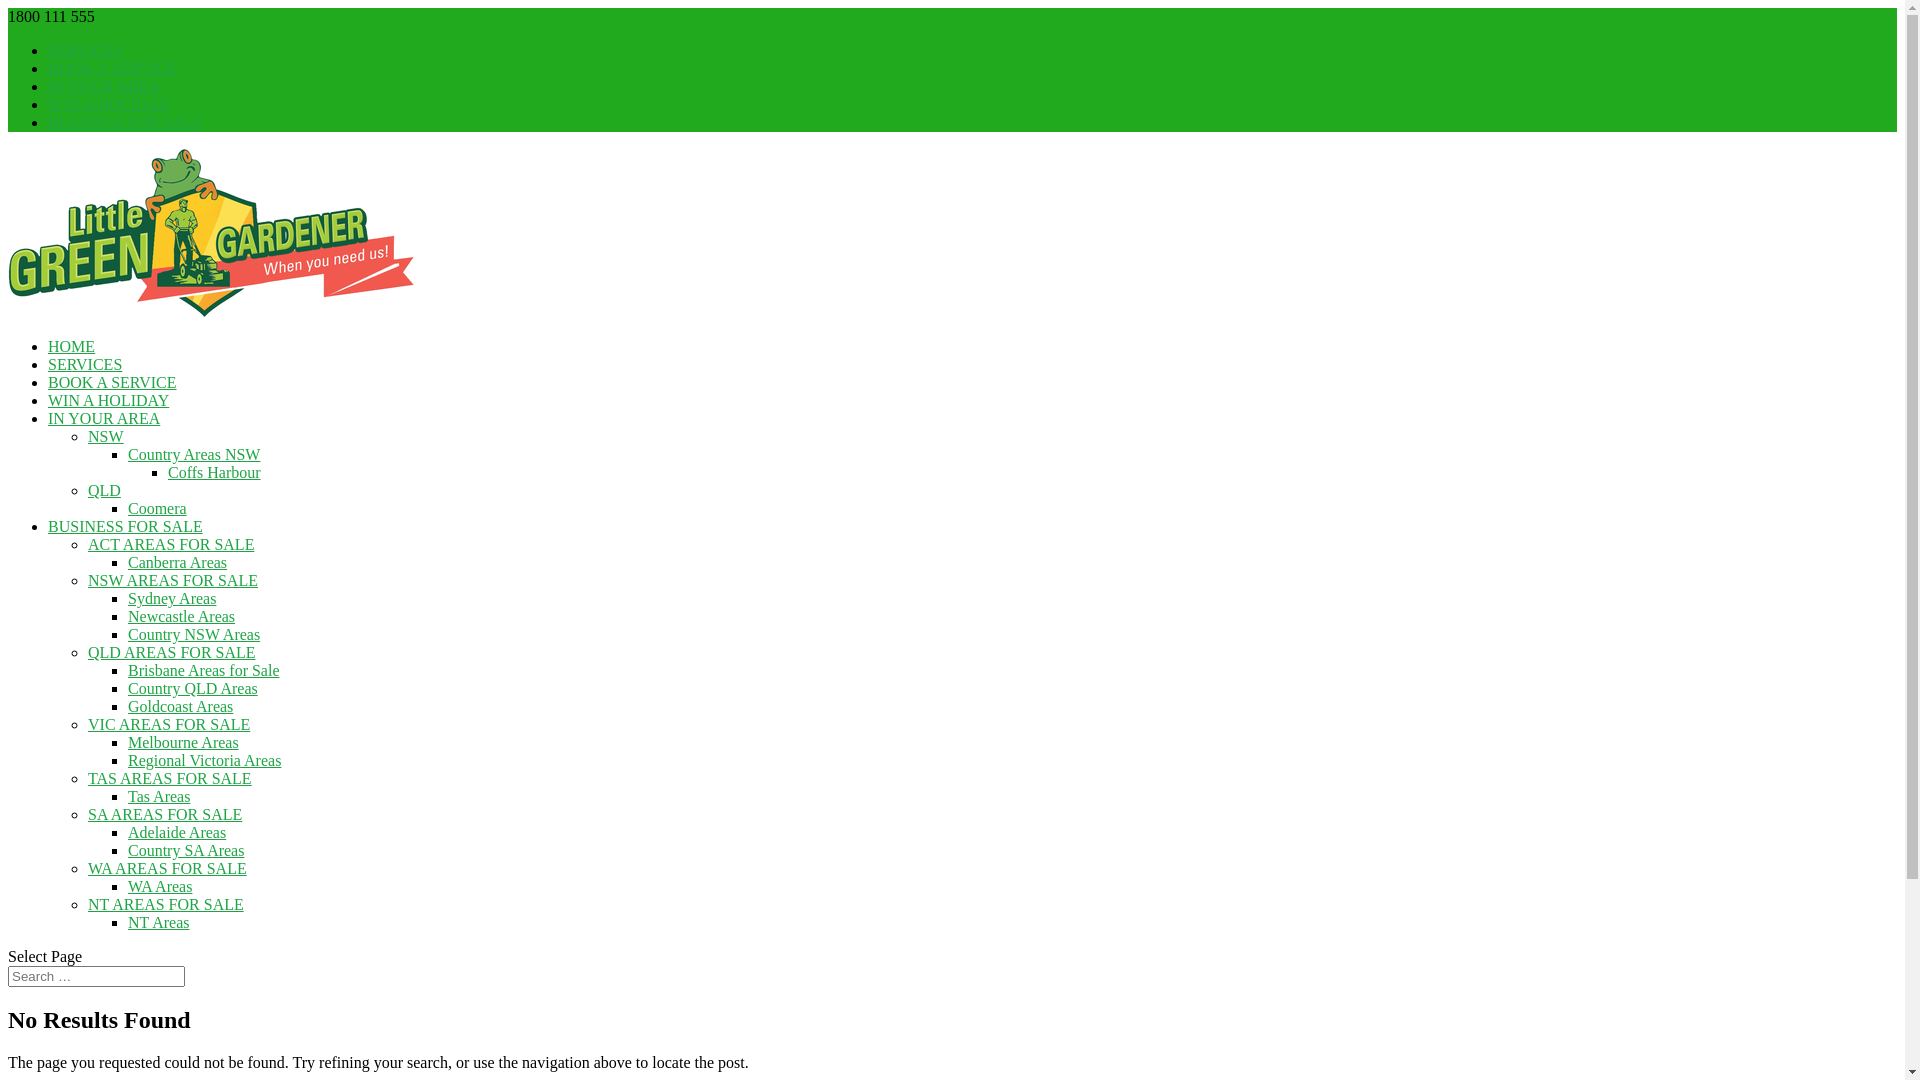 This screenshot has height=1080, width=1920. What do you see at coordinates (165, 814) in the screenshot?
I see `SA AREAS FOR SALE` at bounding box center [165, 814].